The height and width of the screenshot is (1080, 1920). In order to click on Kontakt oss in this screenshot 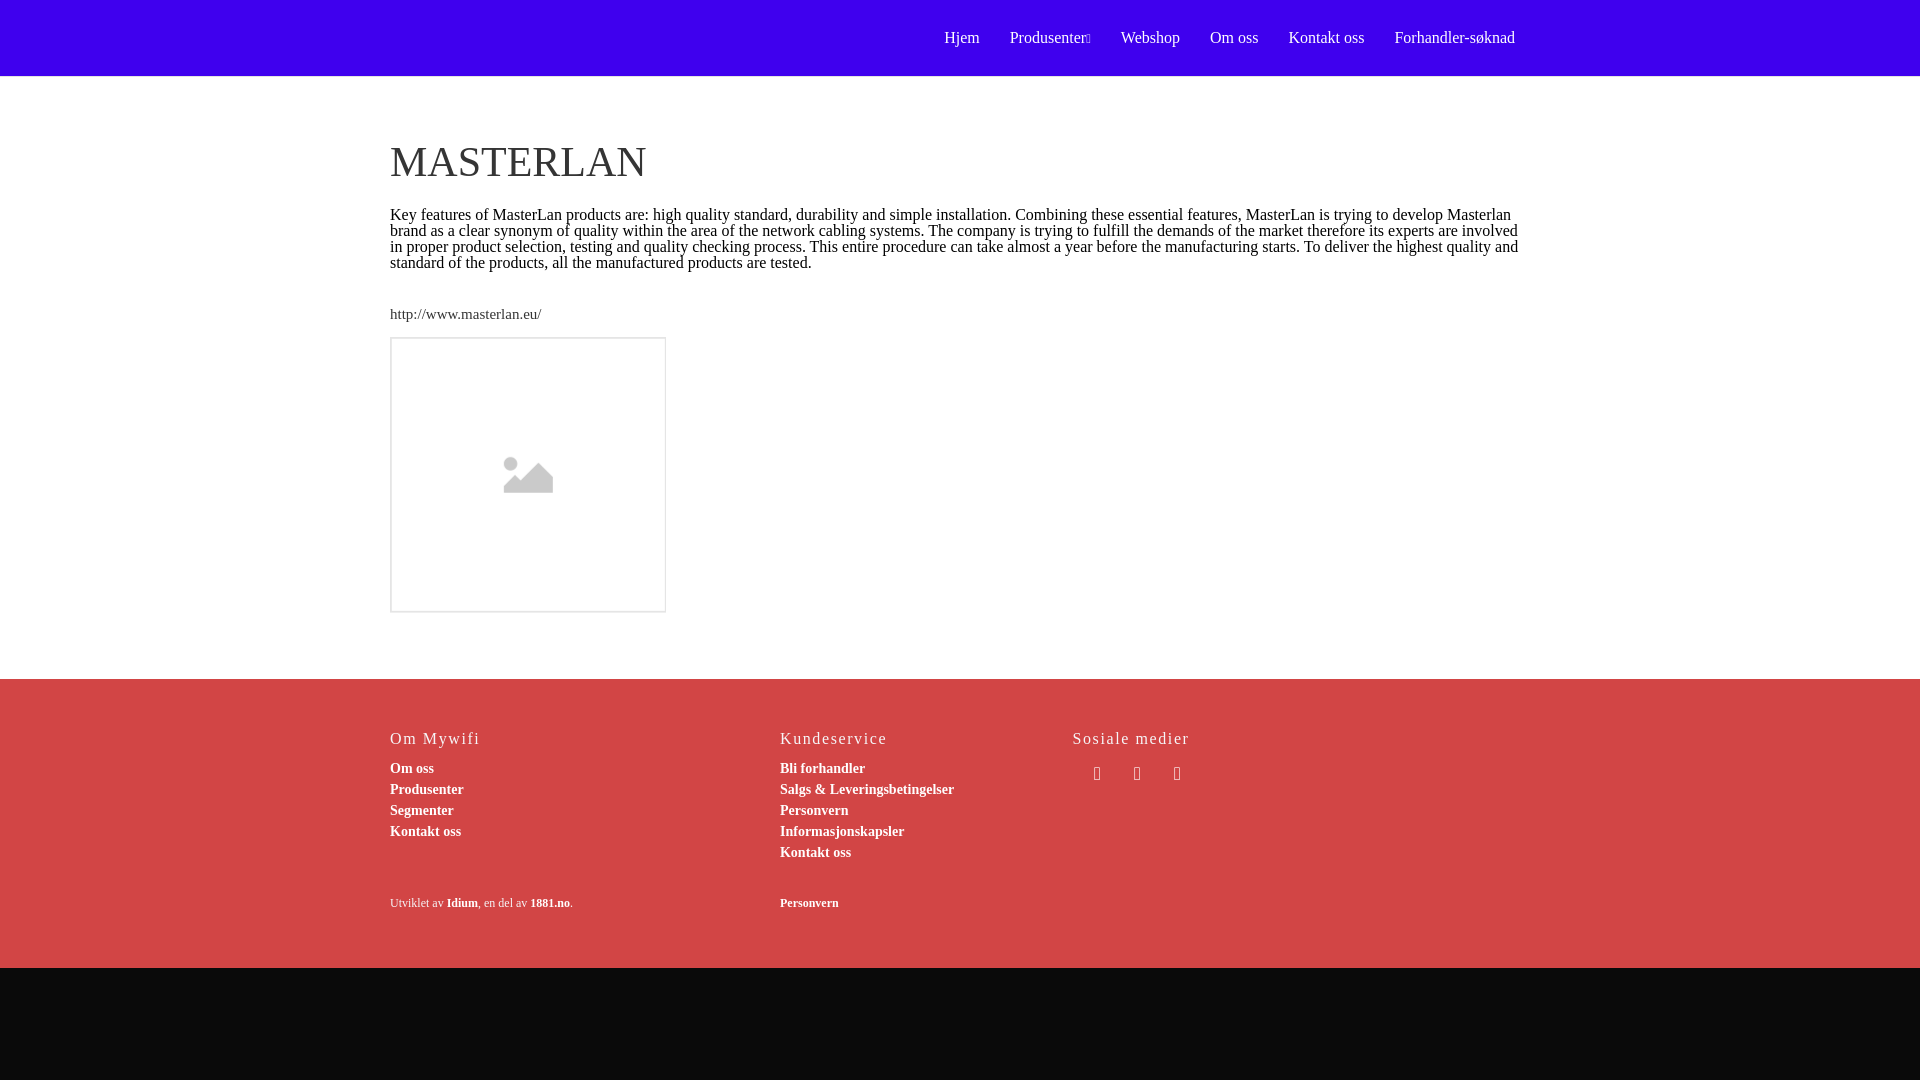, I will do `click(814, 852)`.